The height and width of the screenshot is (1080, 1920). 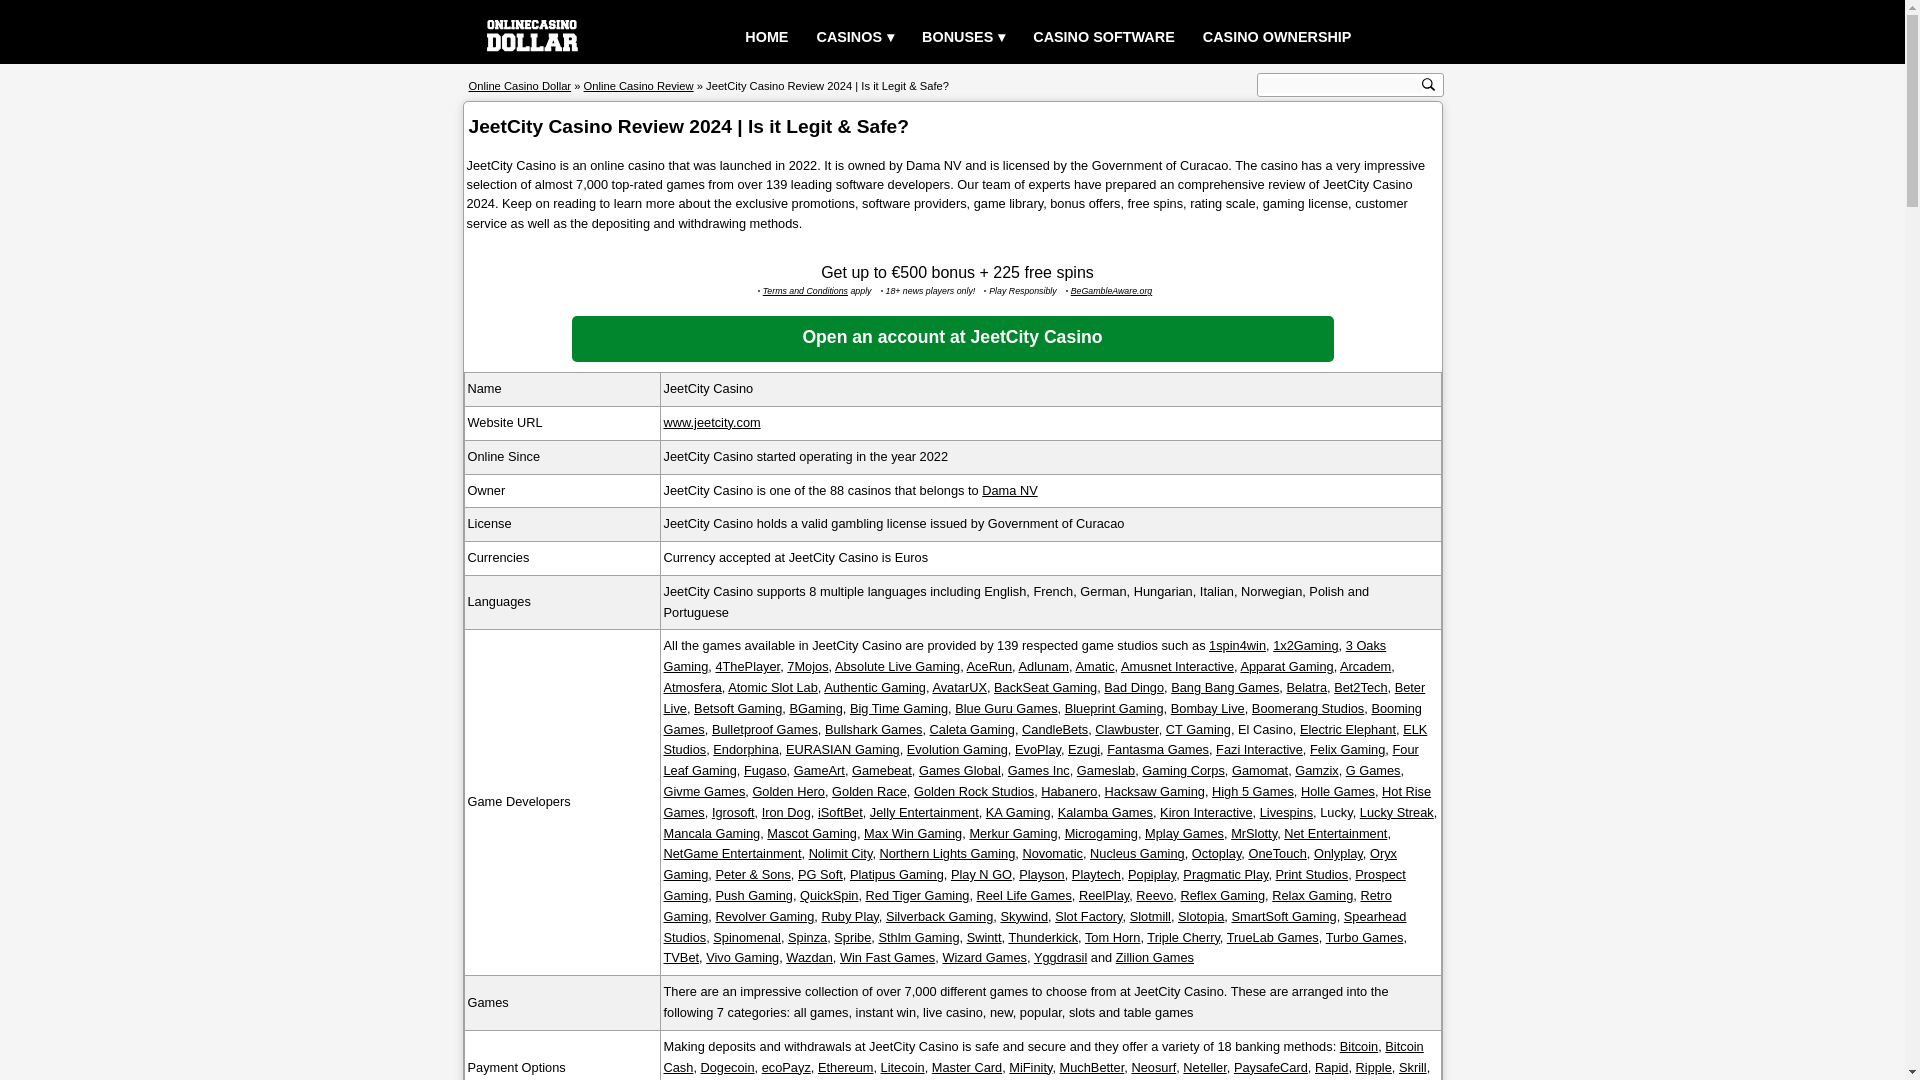 What do you see at coordinates (958, 688) in the screenshot?
I see `AvatarUX` at bounding box center [958, 688].